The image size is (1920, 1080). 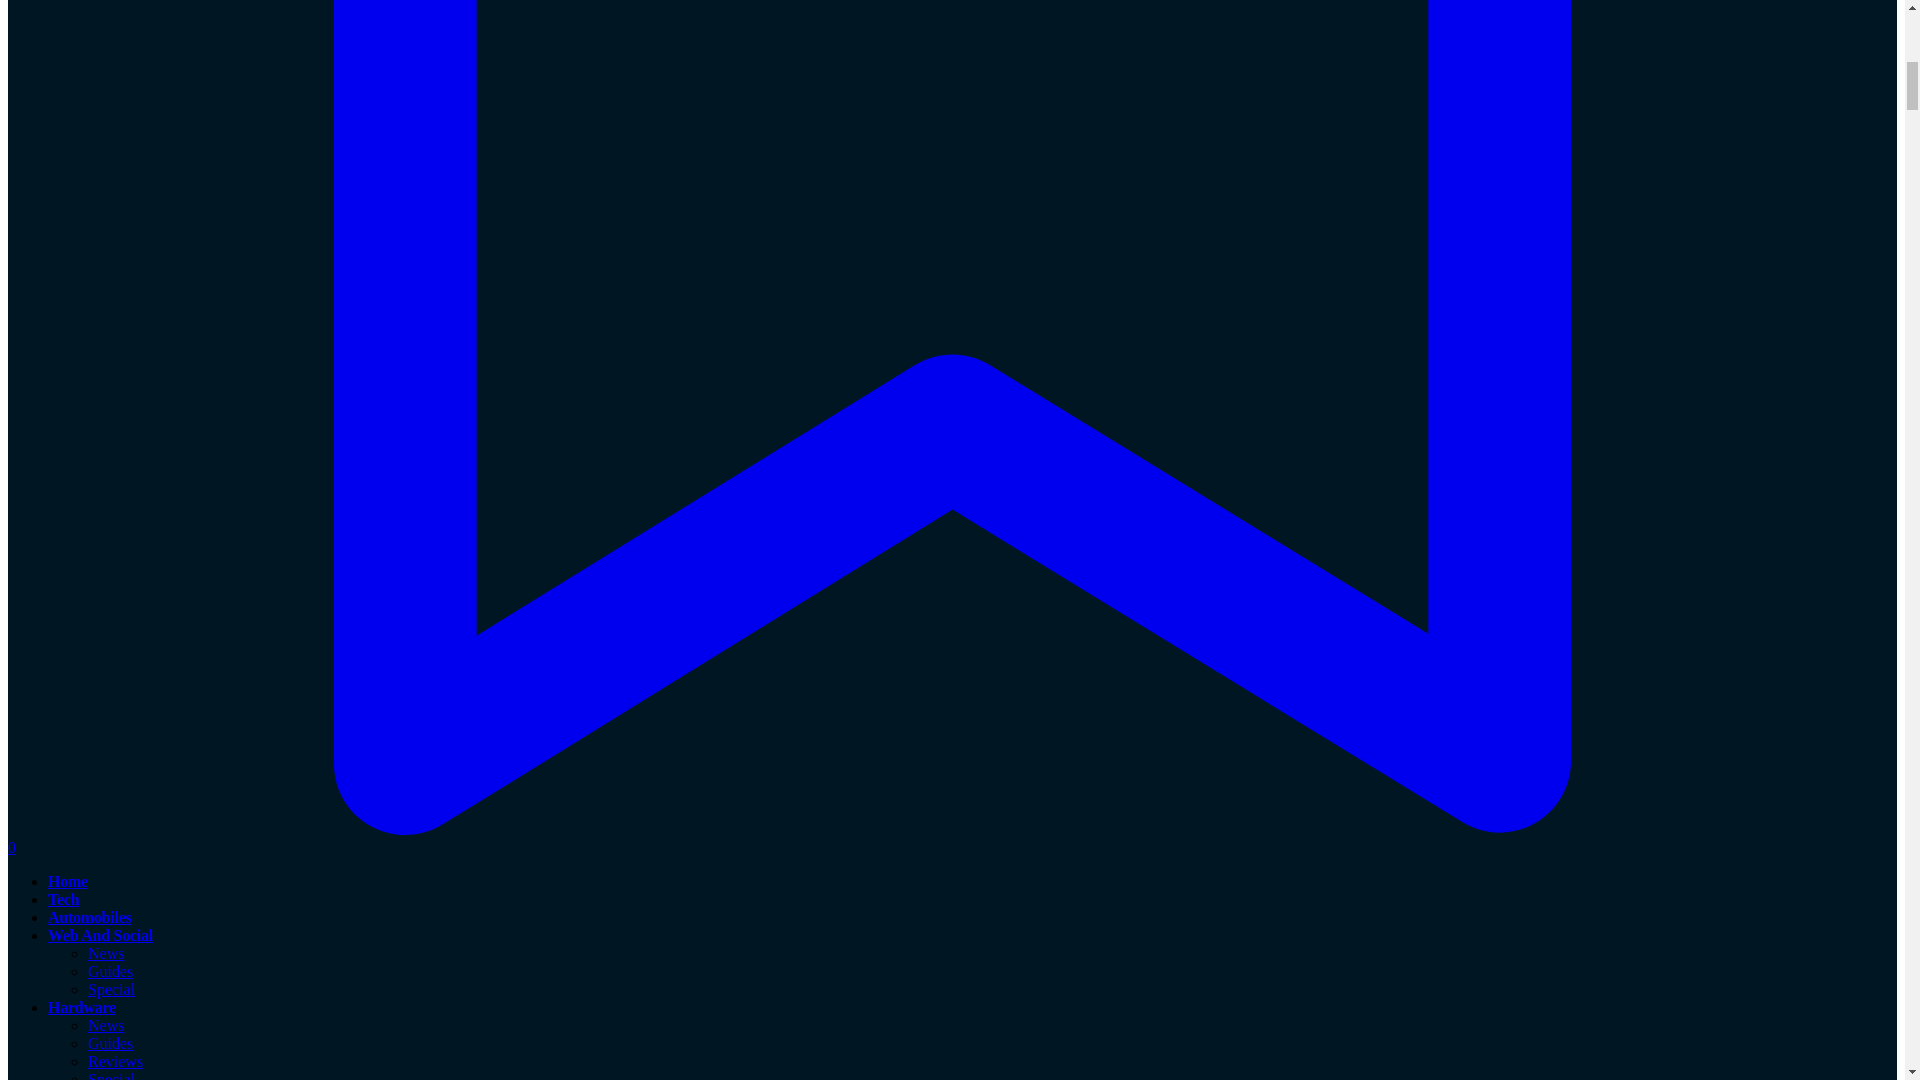 What do you see at coordinates (111, 988) in the screenshot?
I see `Special` at bounding box center [111, 988].